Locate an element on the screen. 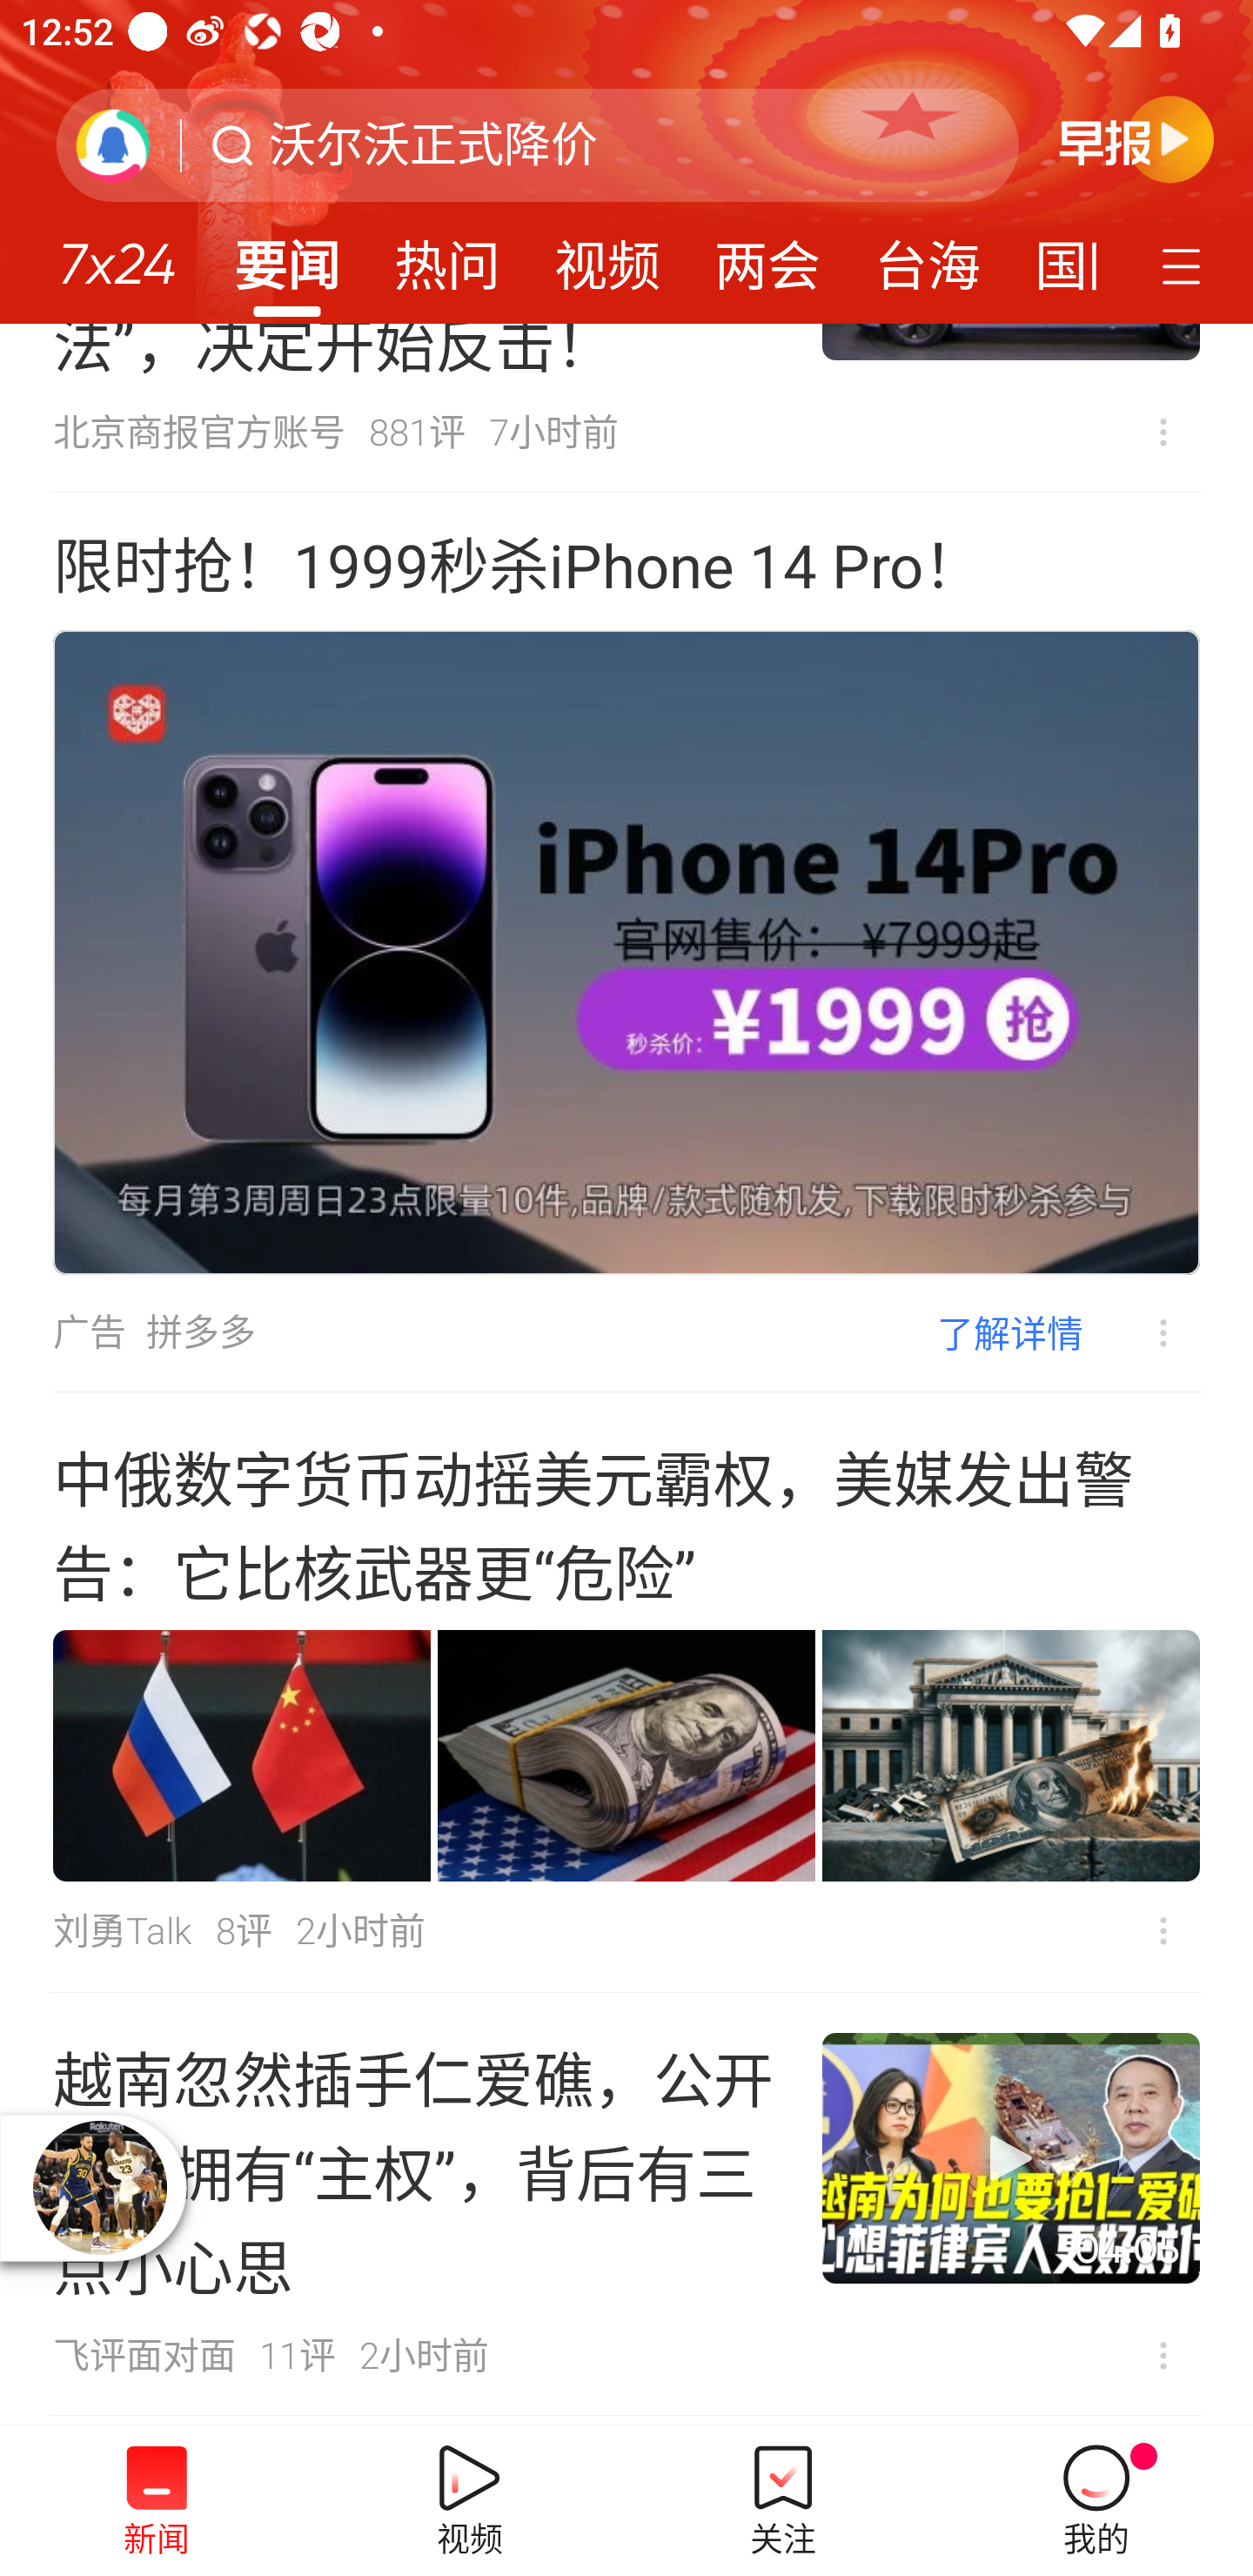 Image resolution: width=1253 pixels, height=2576 pixels. 广告 is located at coordinates (89, 1332).